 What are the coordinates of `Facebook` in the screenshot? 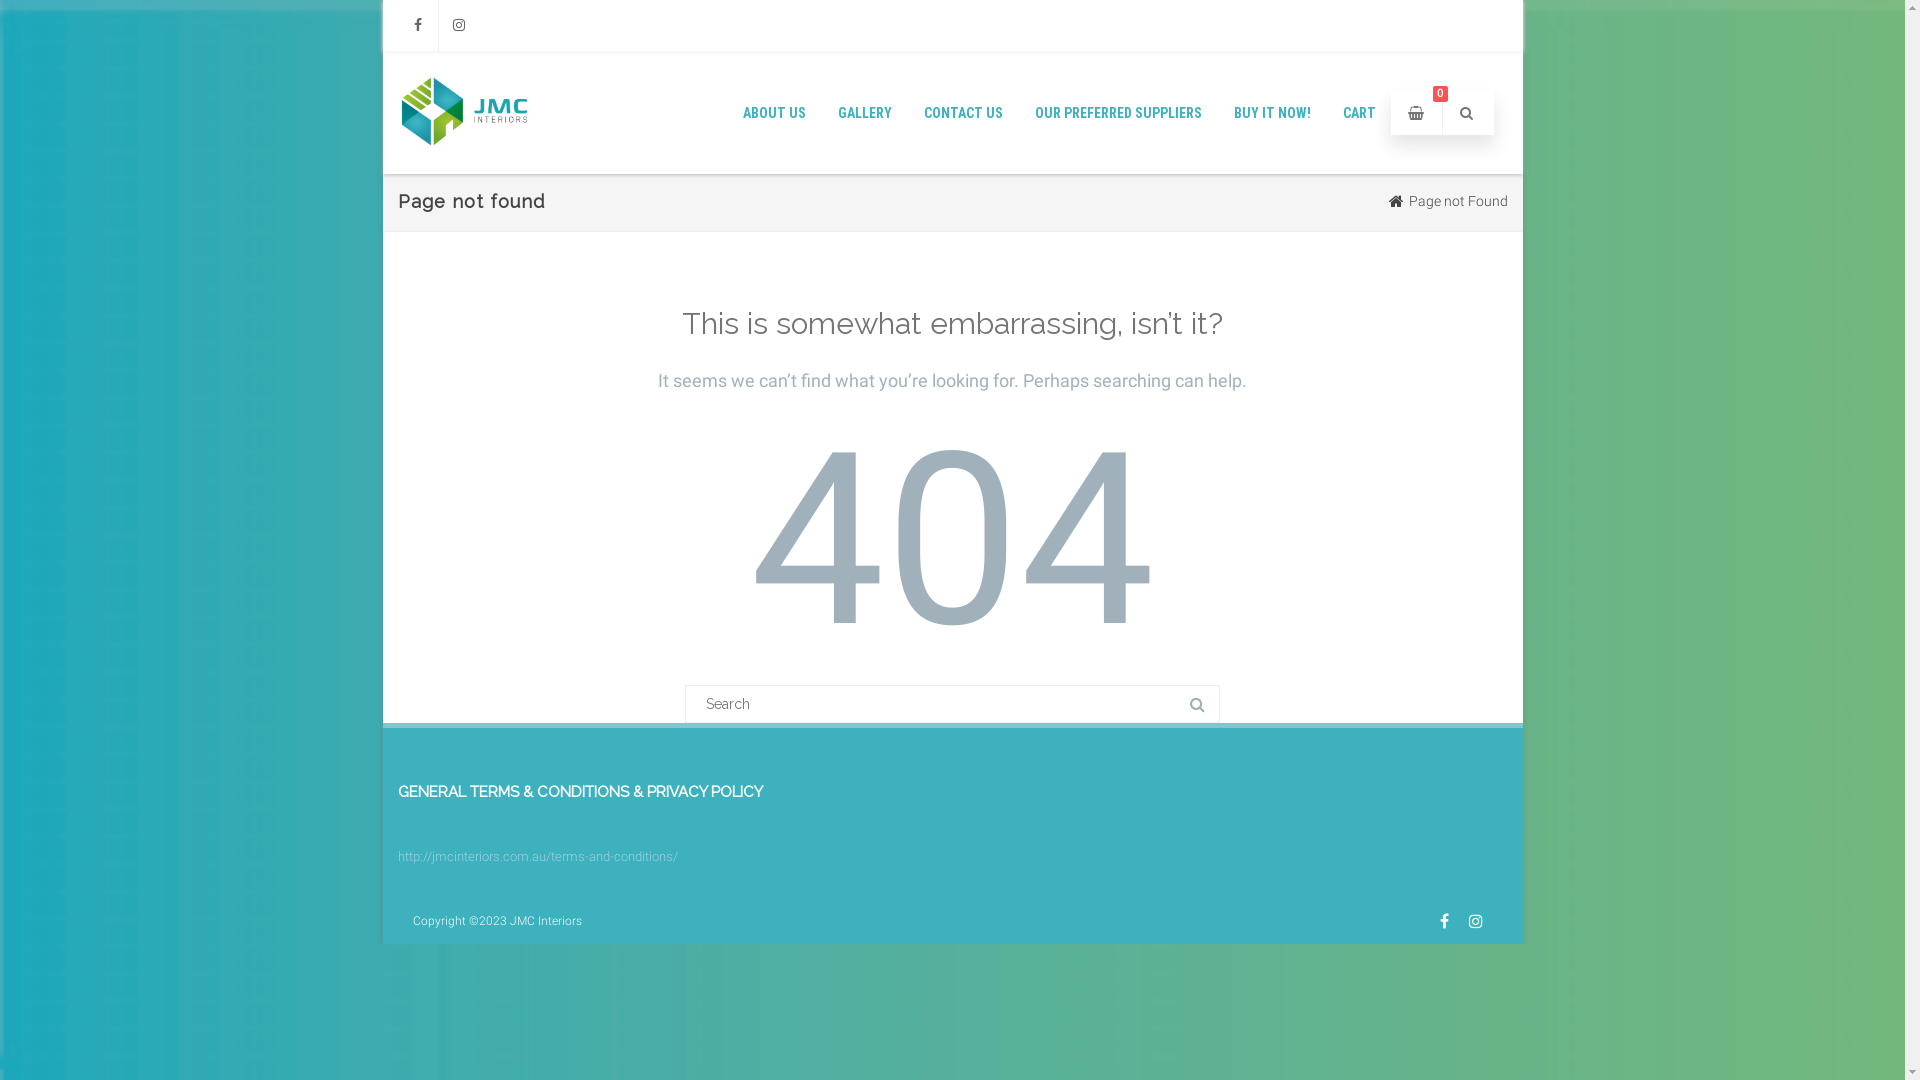 It's located at (1444, 921).